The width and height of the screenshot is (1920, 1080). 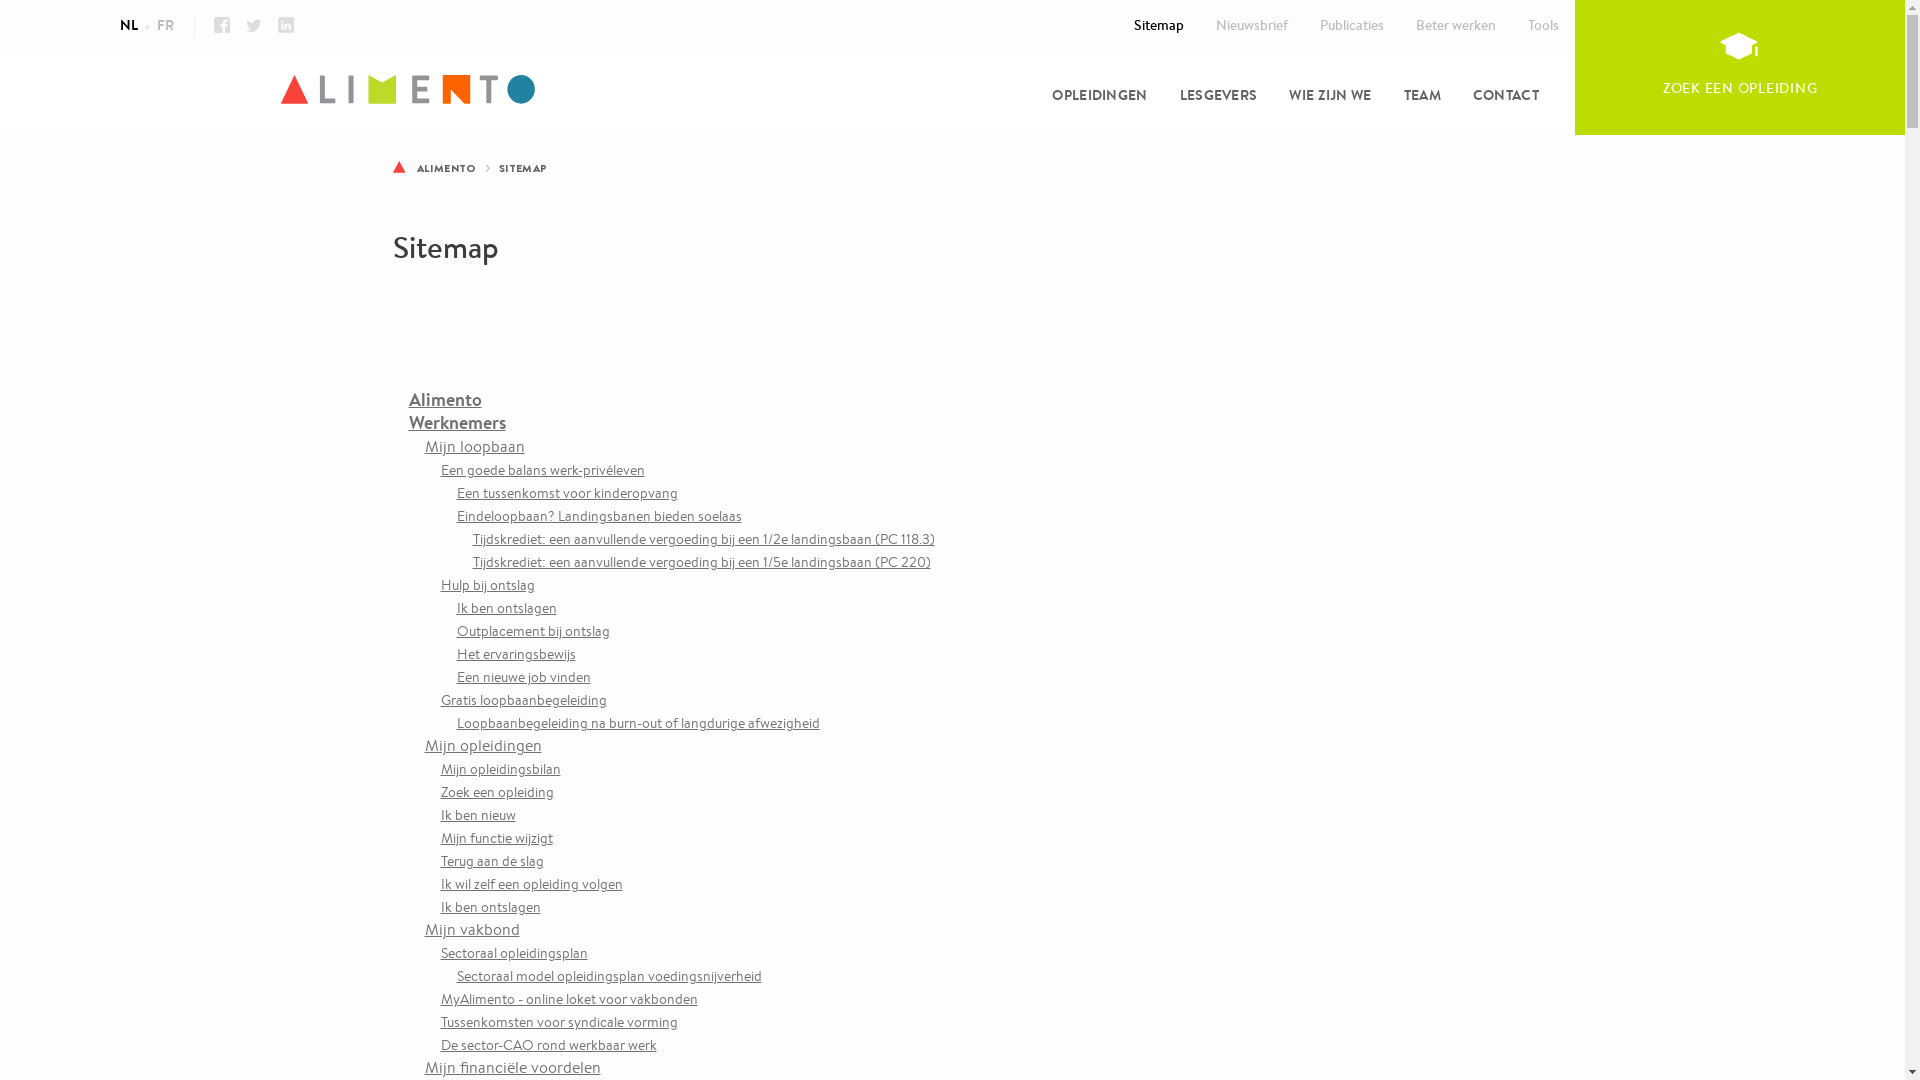 I want to click on Nieuwsbrief, so click(x=1252, y=25).